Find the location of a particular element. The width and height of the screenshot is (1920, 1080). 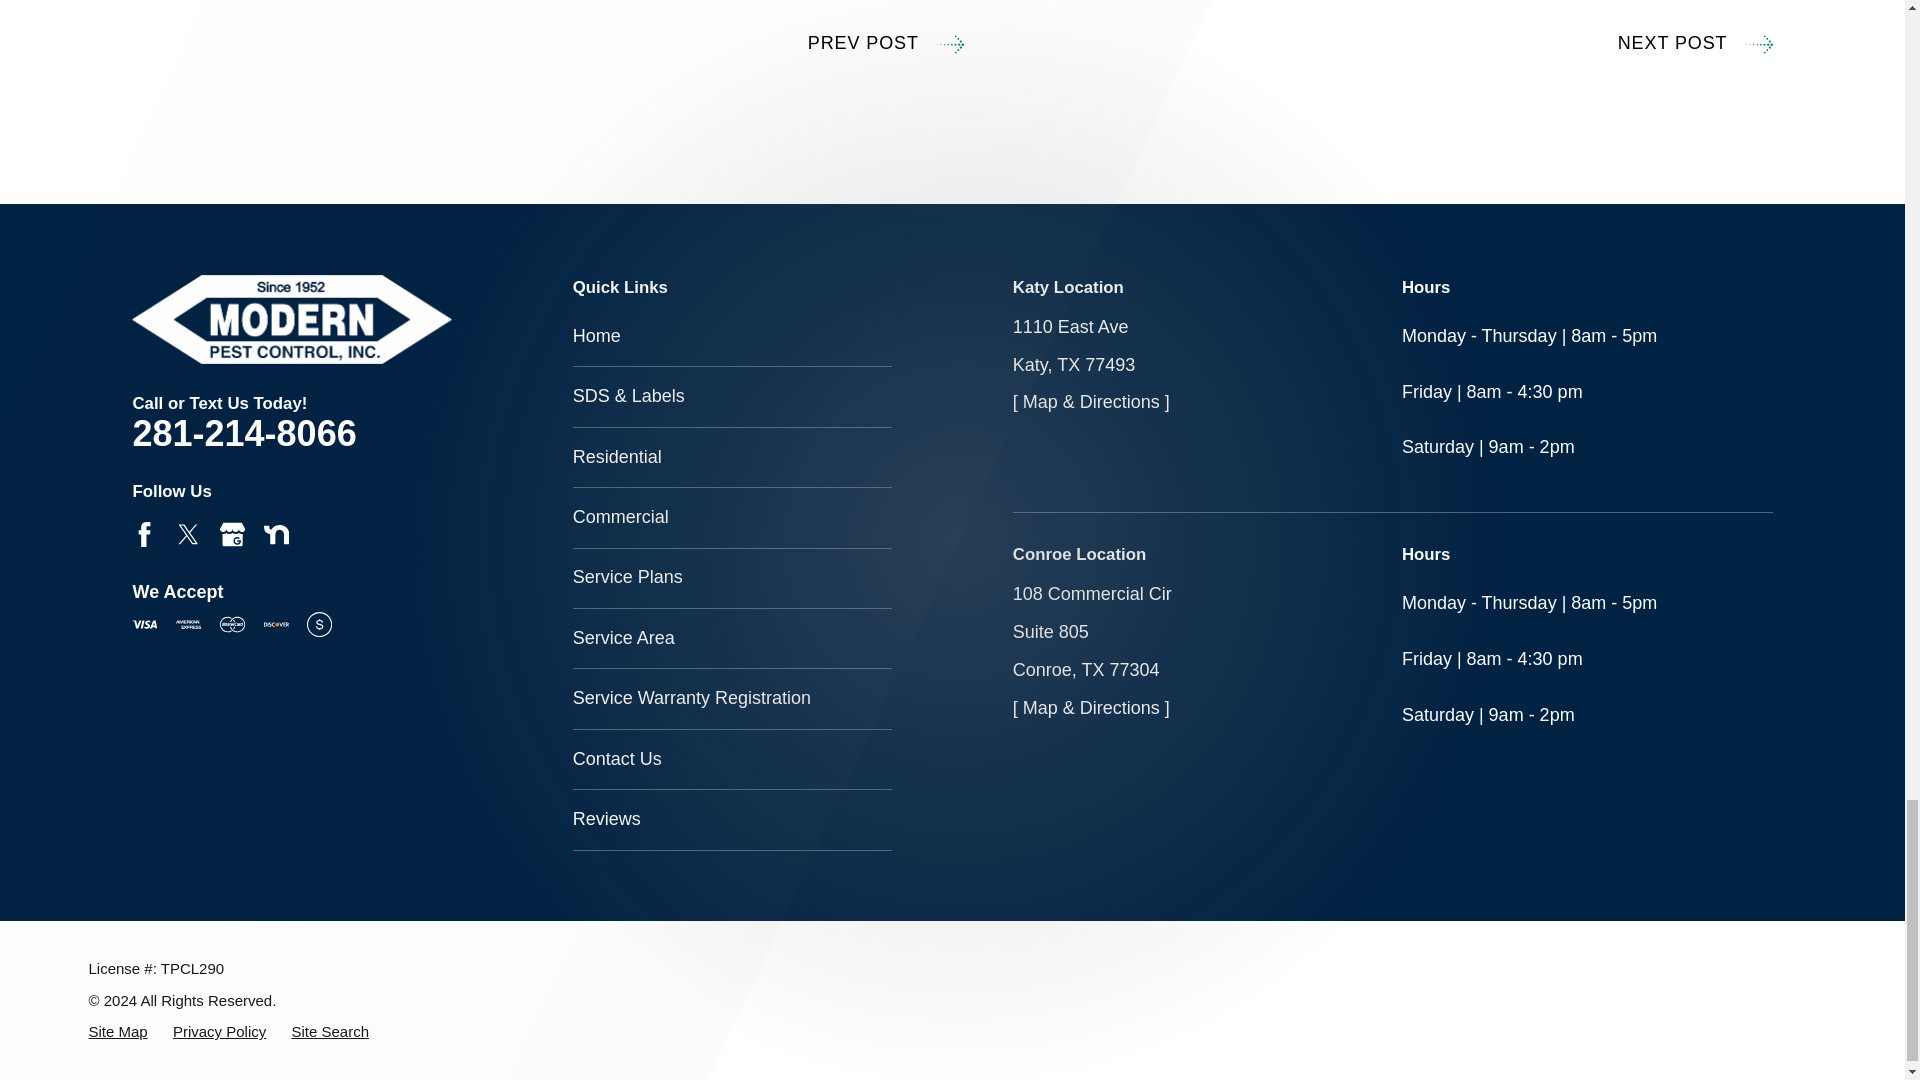

MasterCard is located at coordinates (232, 624).